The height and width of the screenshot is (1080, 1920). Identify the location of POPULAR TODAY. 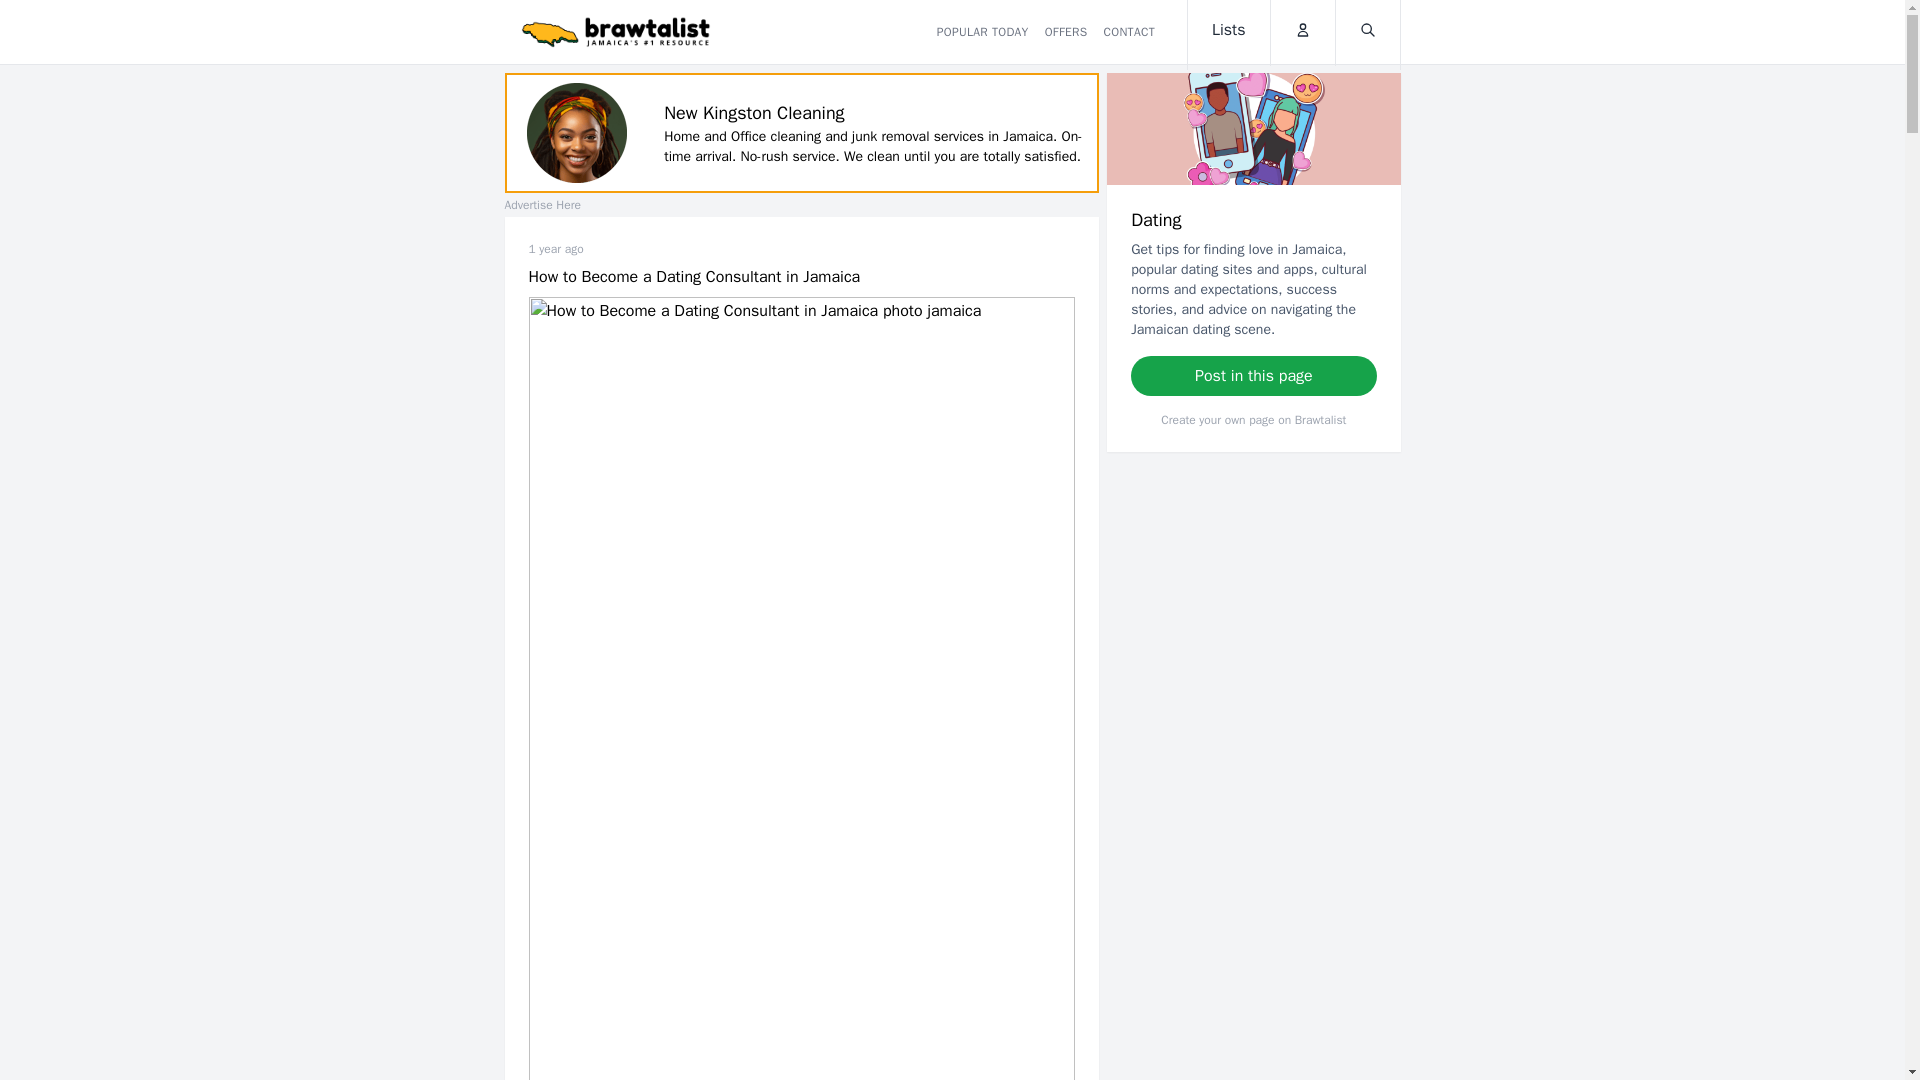
(982, 32).